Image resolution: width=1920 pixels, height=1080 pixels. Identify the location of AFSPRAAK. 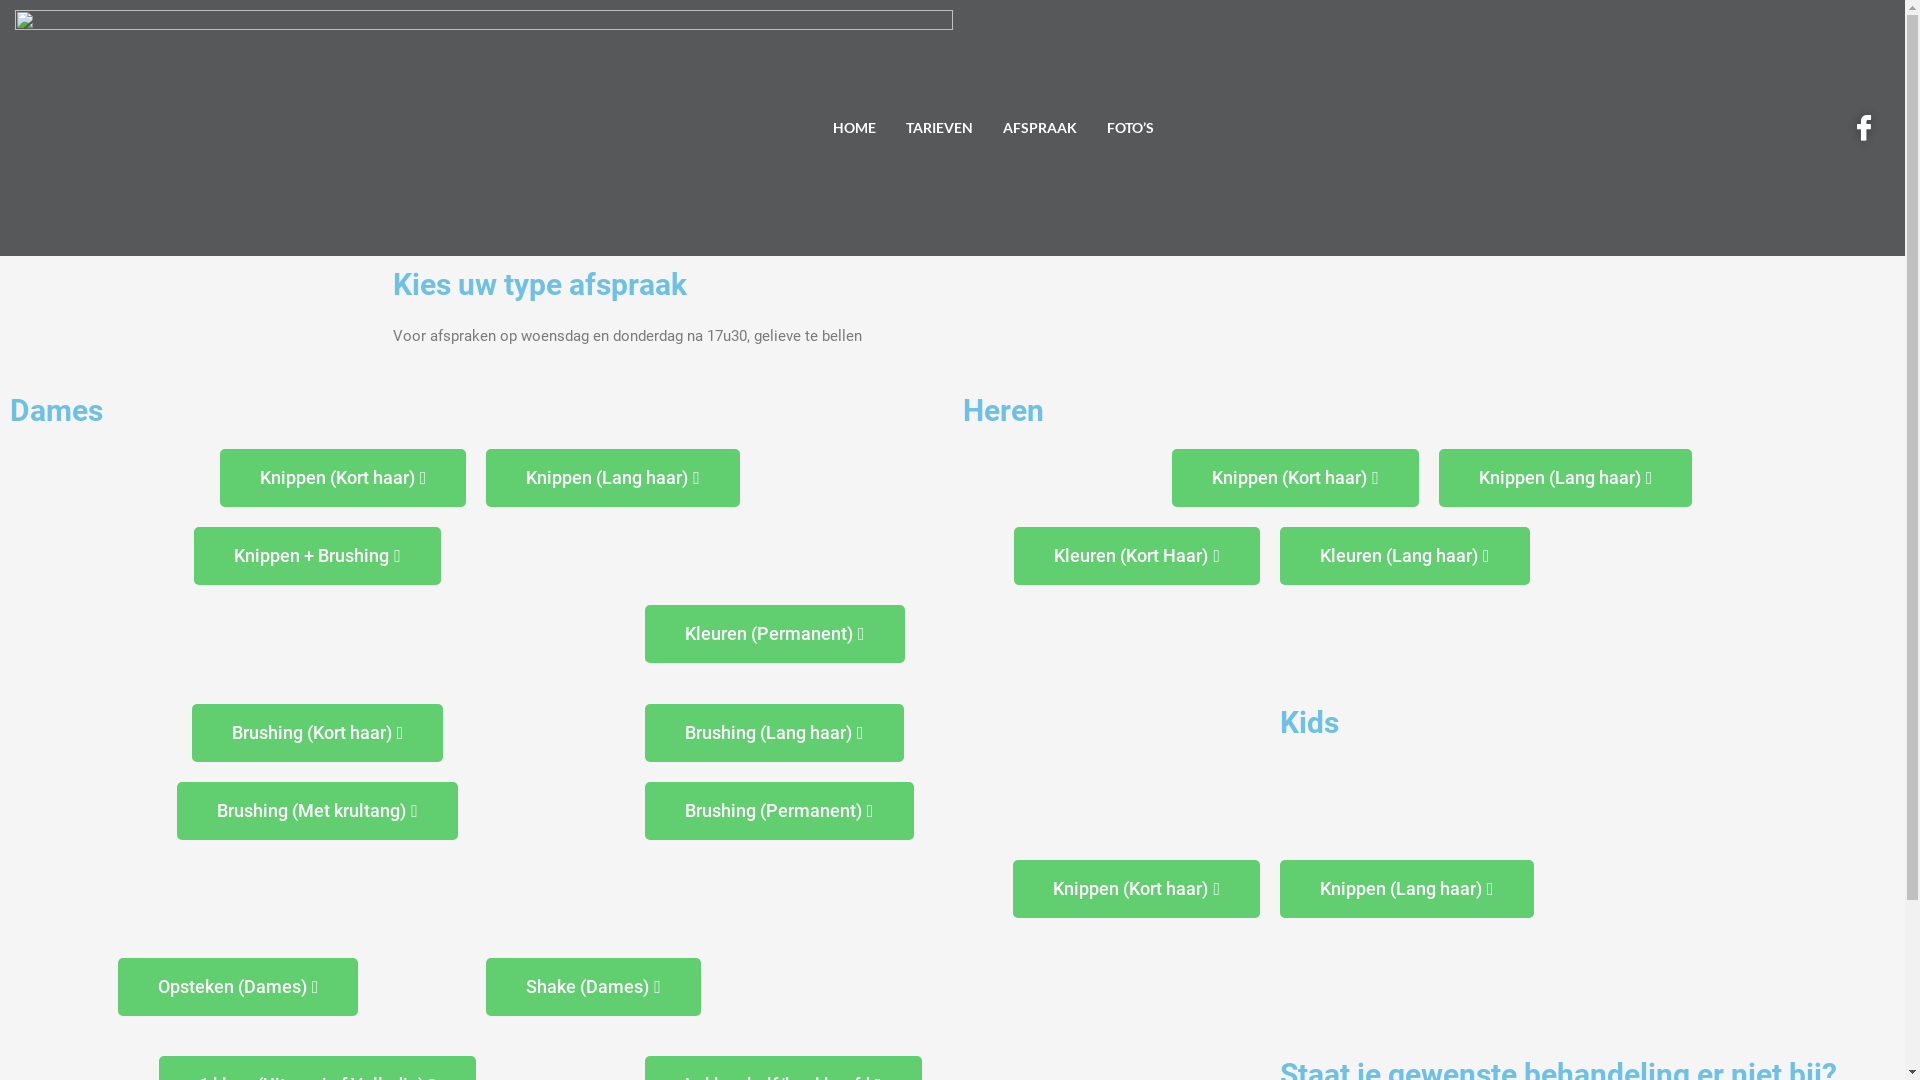
(1040, 128).